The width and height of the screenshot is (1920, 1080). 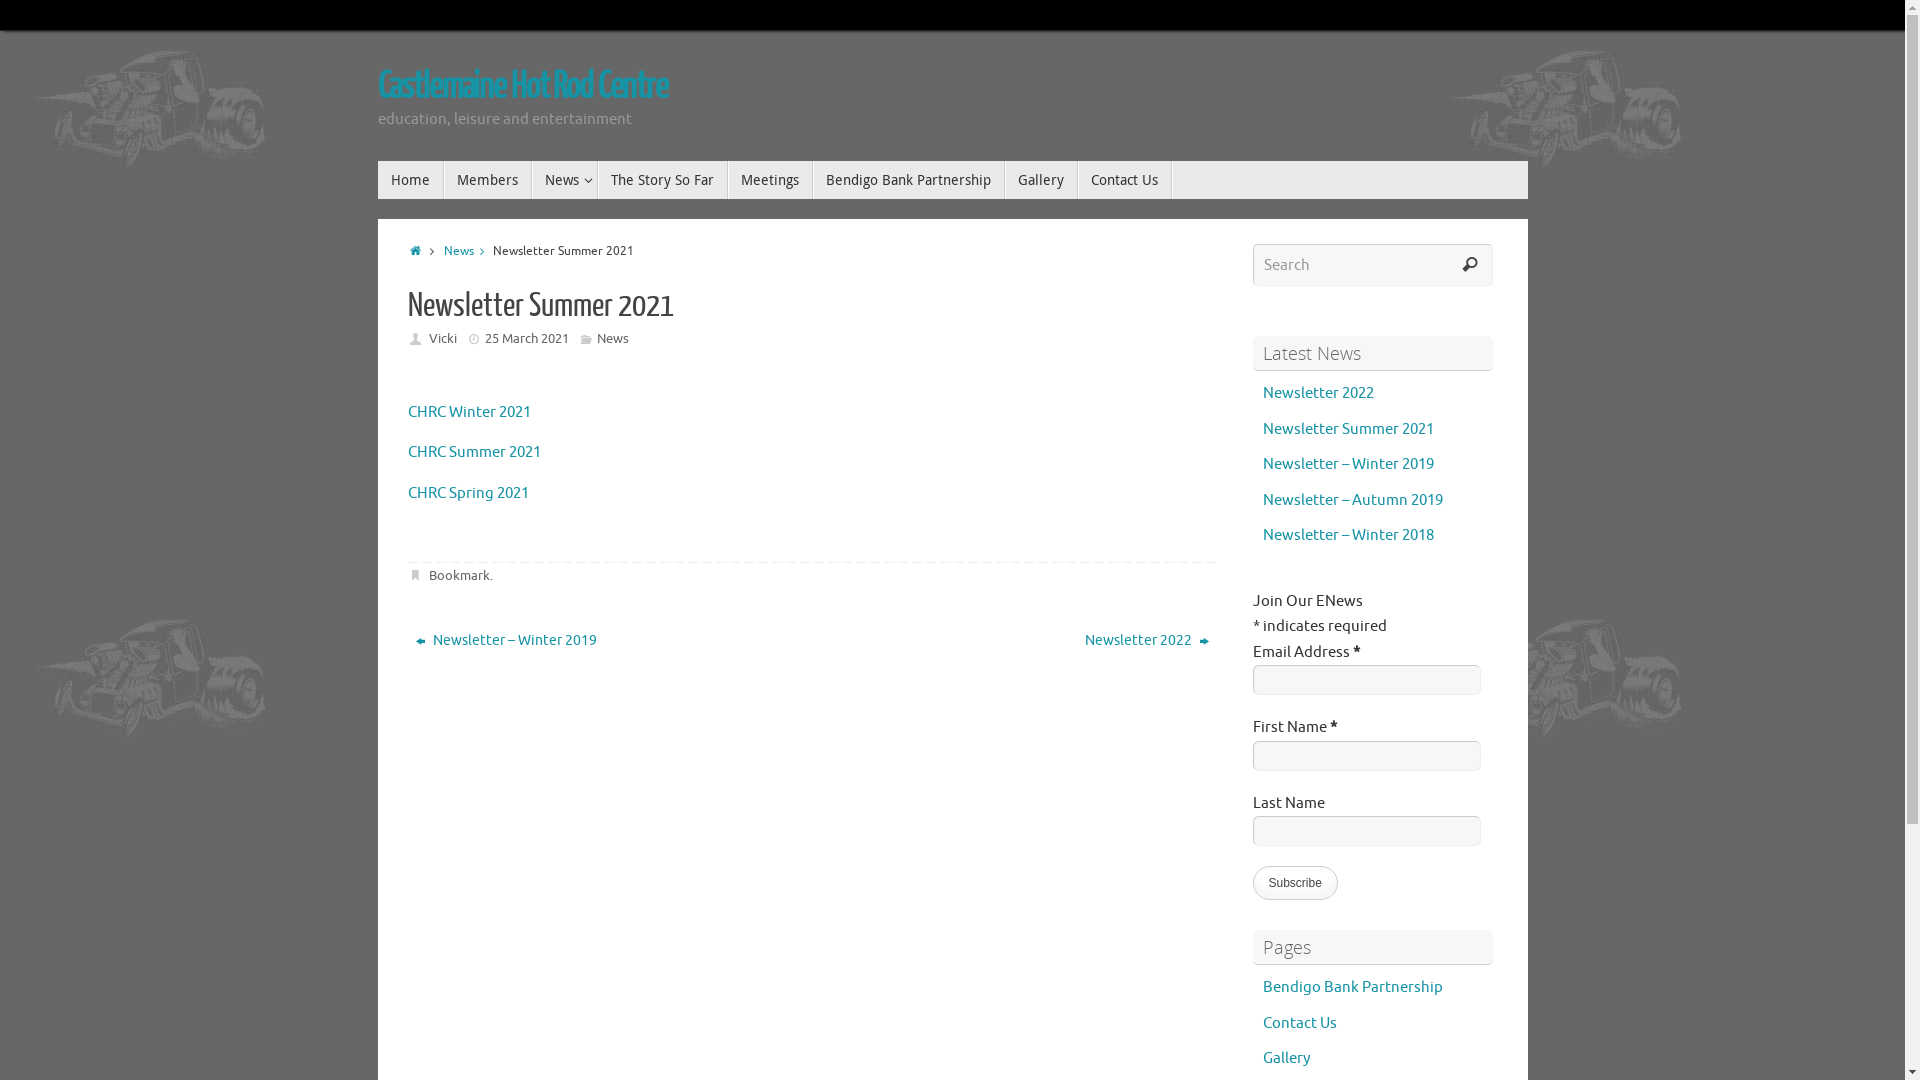 I want to click on Bendigo Bank Partnership, so click(x=908, y=180).